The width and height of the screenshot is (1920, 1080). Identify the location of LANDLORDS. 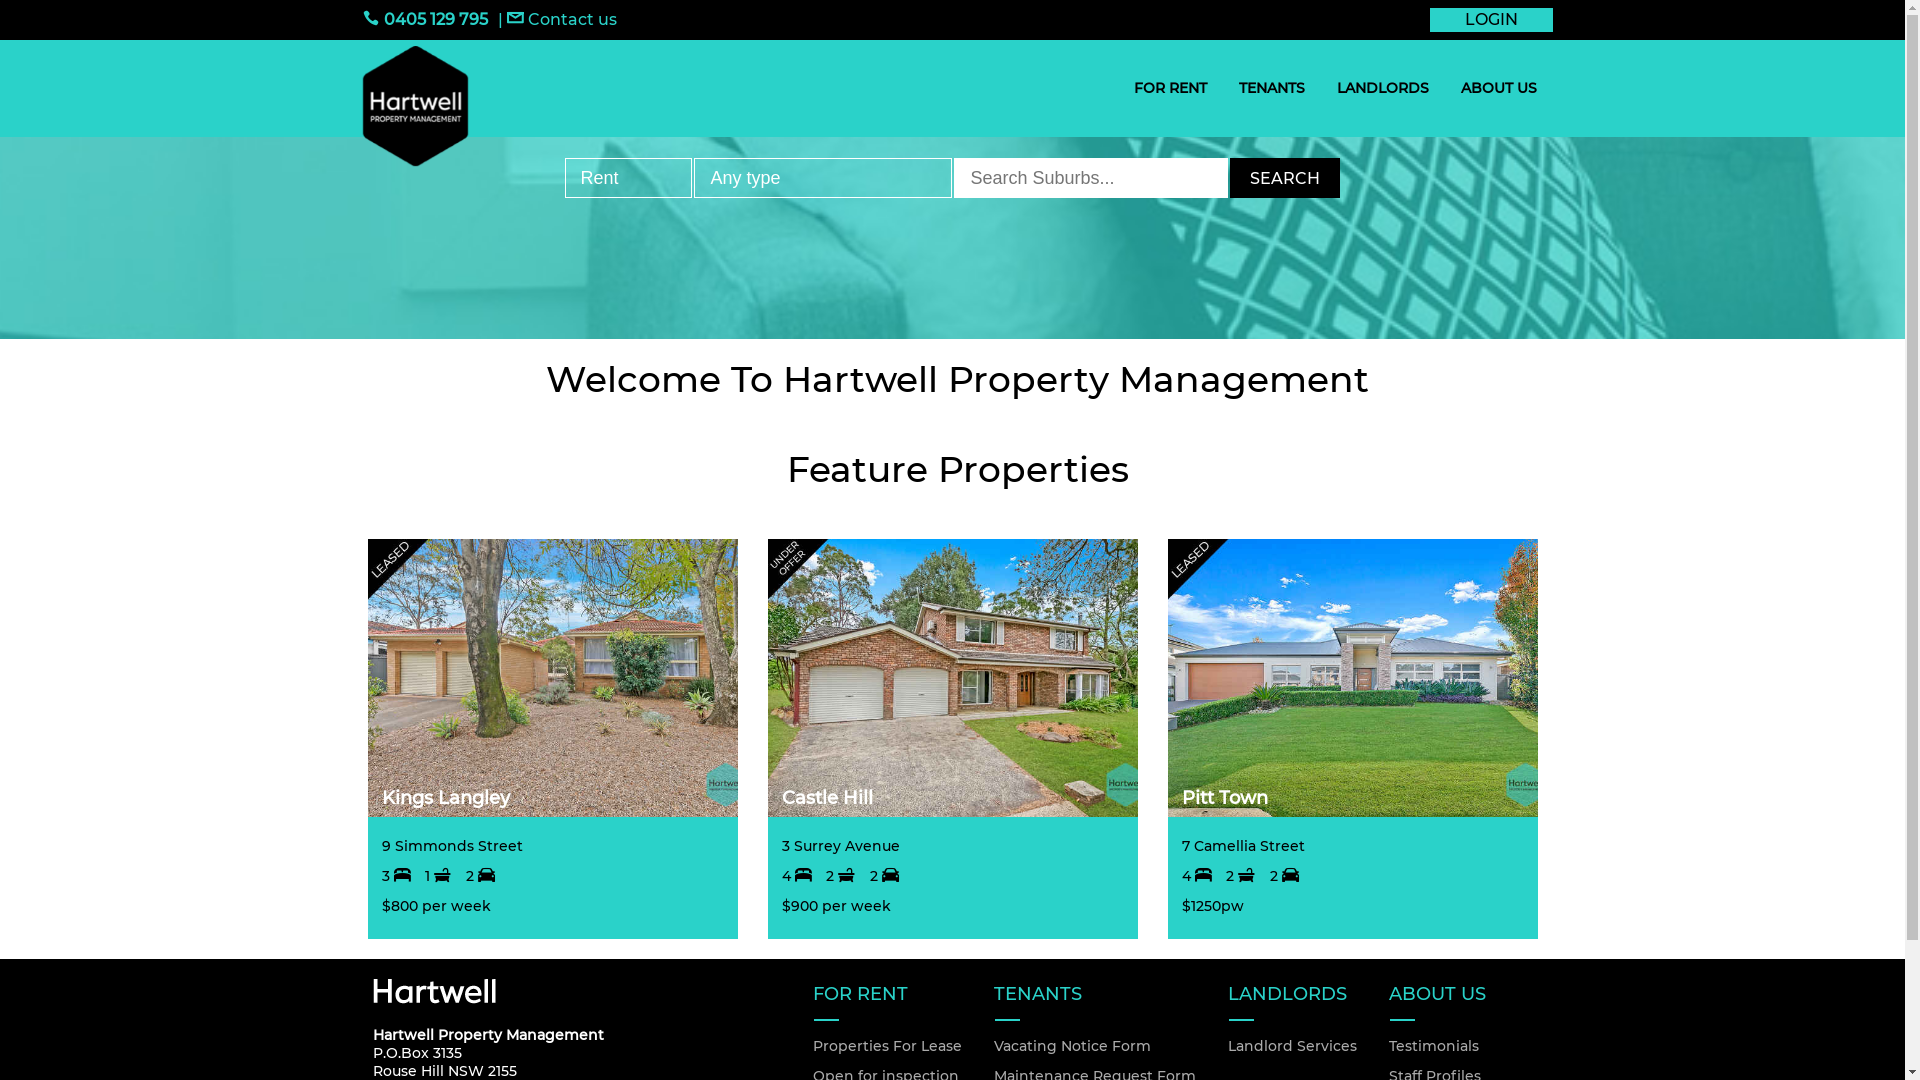
(1292, 1000).